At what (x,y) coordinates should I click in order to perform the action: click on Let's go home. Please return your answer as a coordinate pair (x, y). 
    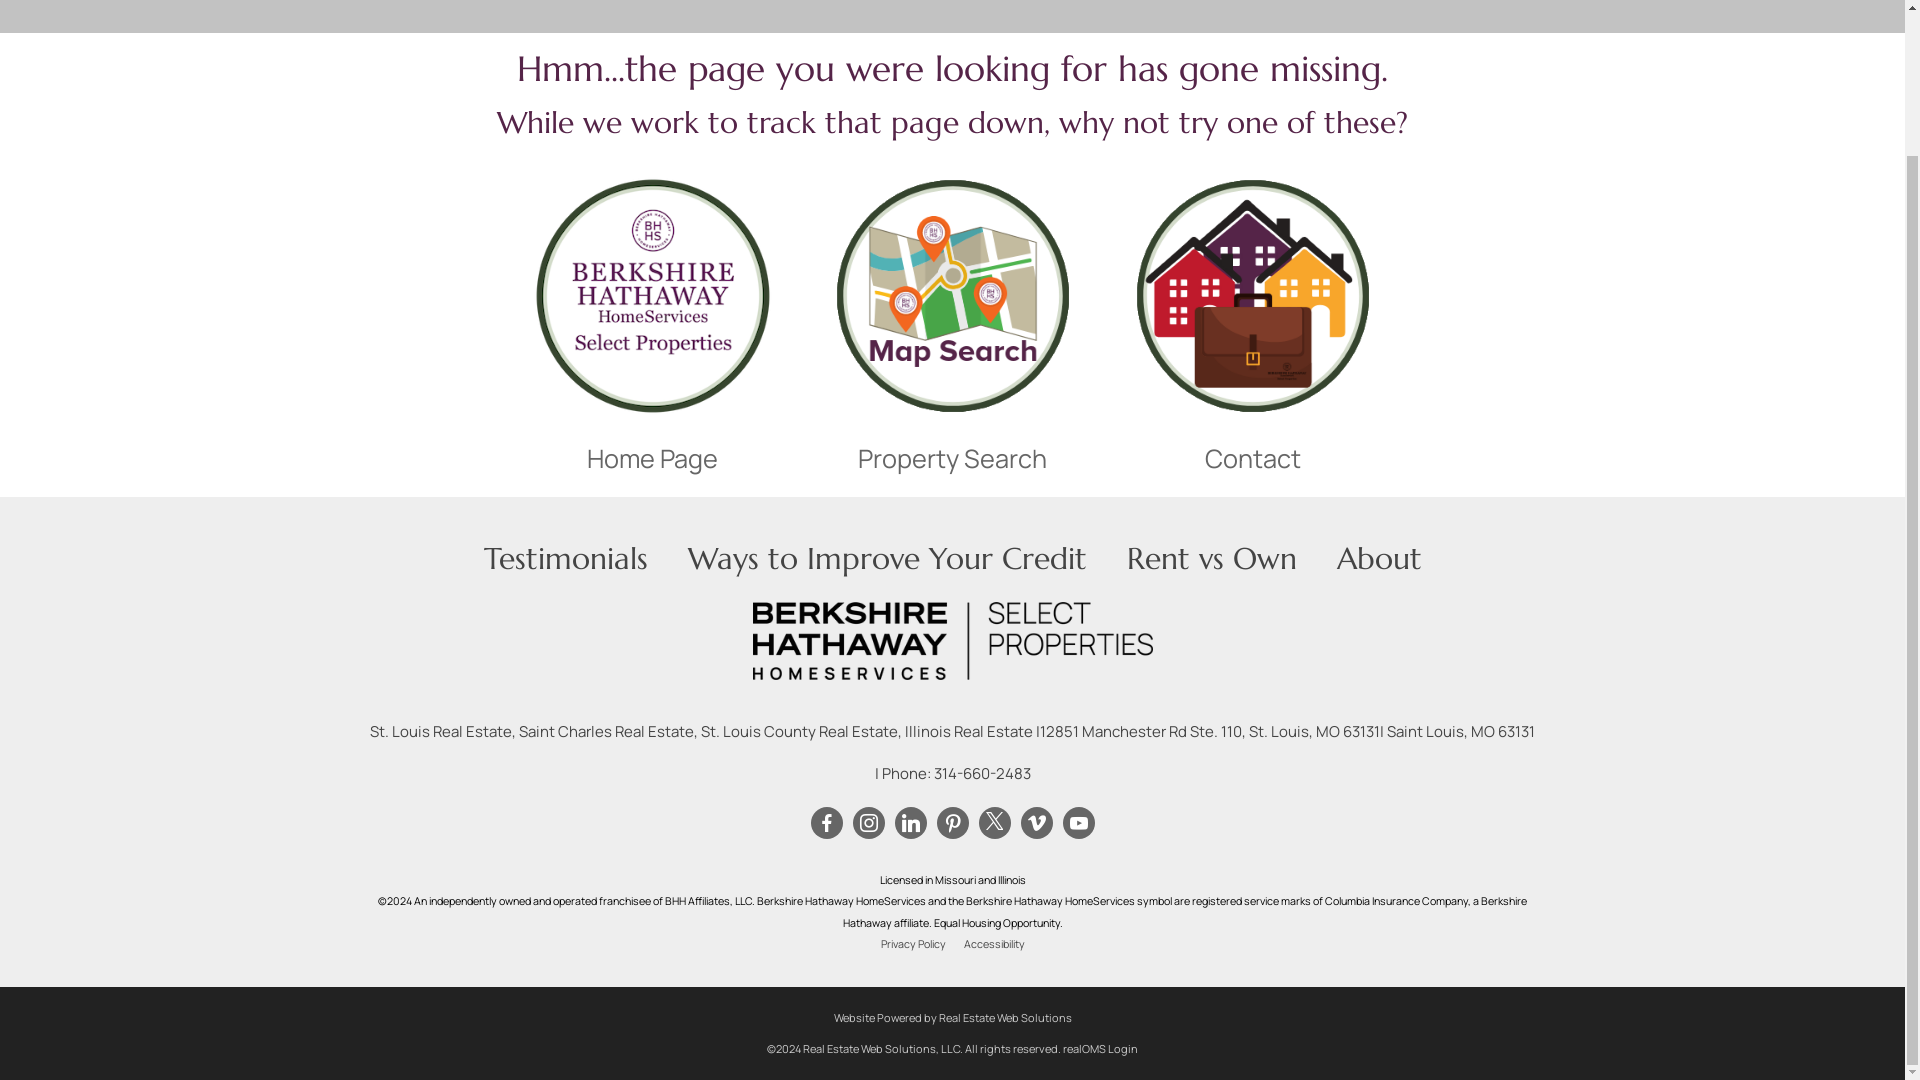
    Looking at the image, I should click on (652, 296).